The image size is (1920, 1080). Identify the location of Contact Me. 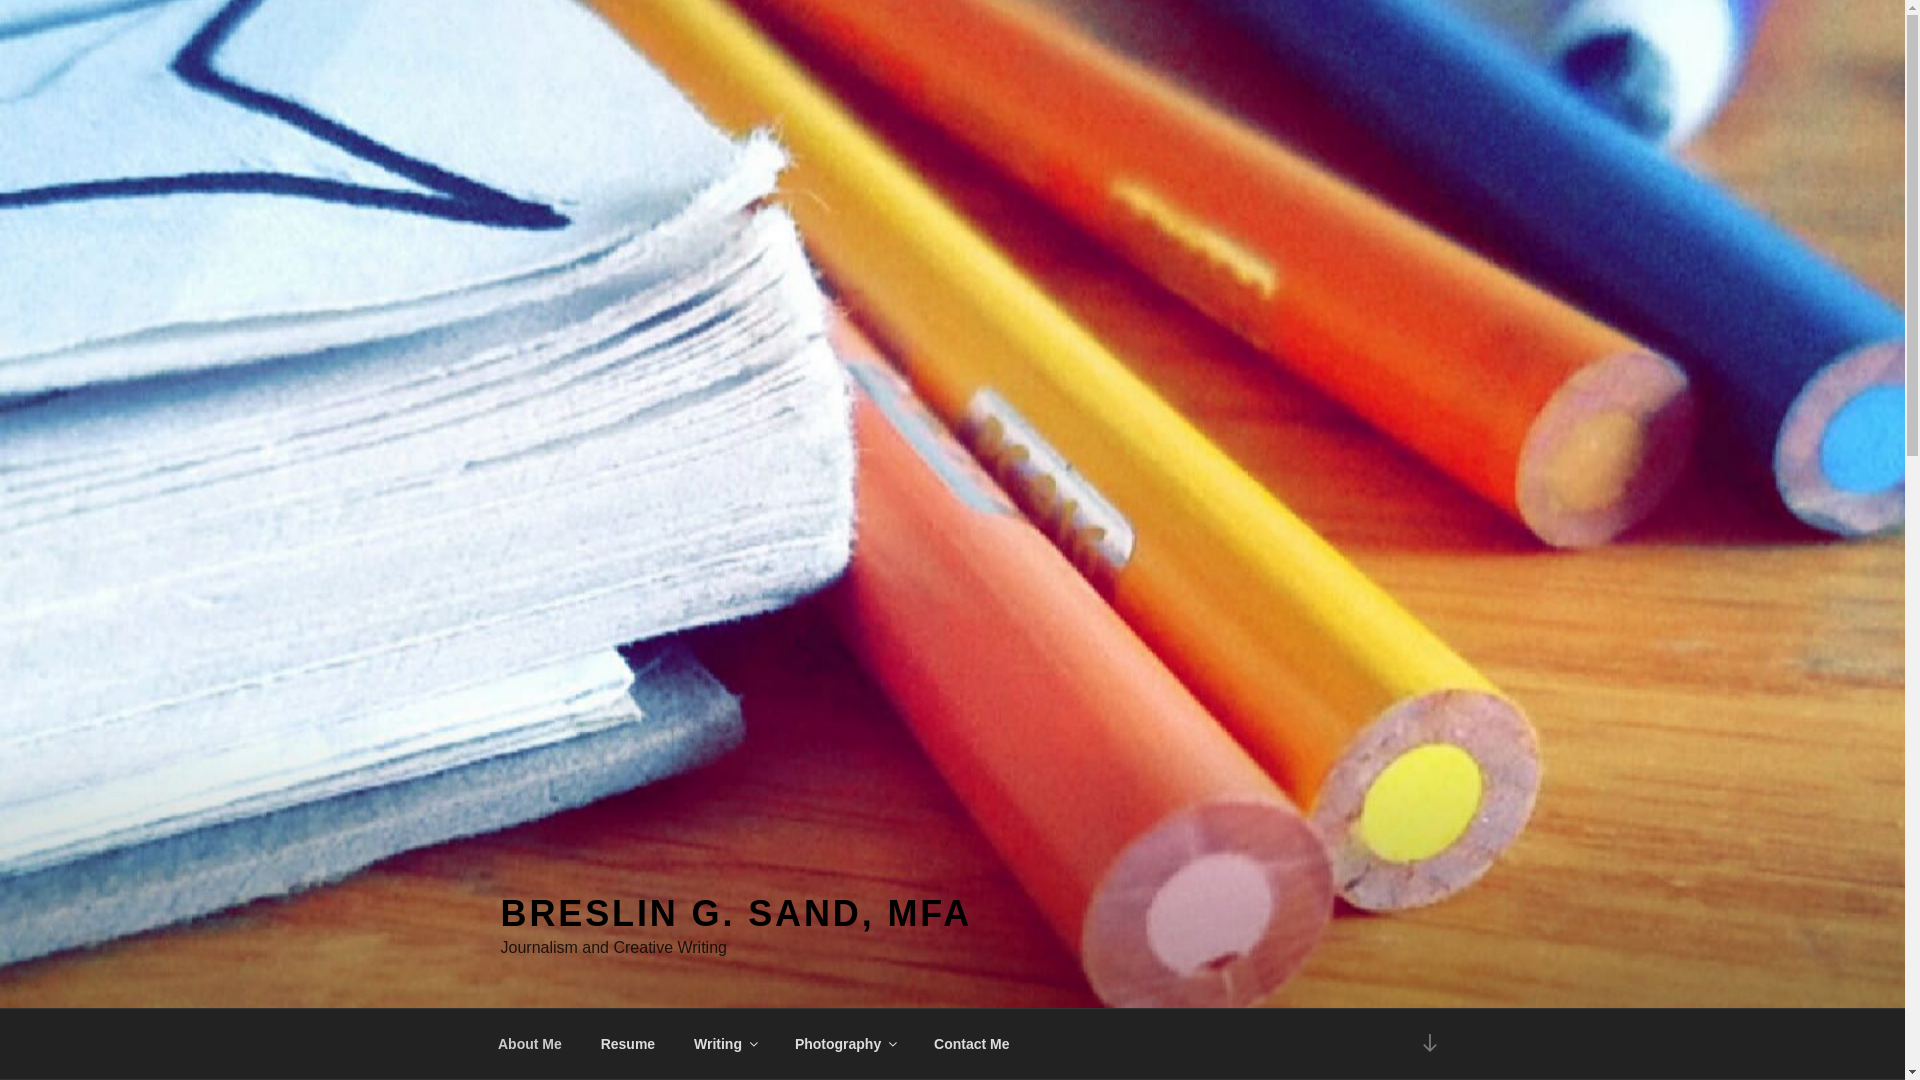
(972, 1044).